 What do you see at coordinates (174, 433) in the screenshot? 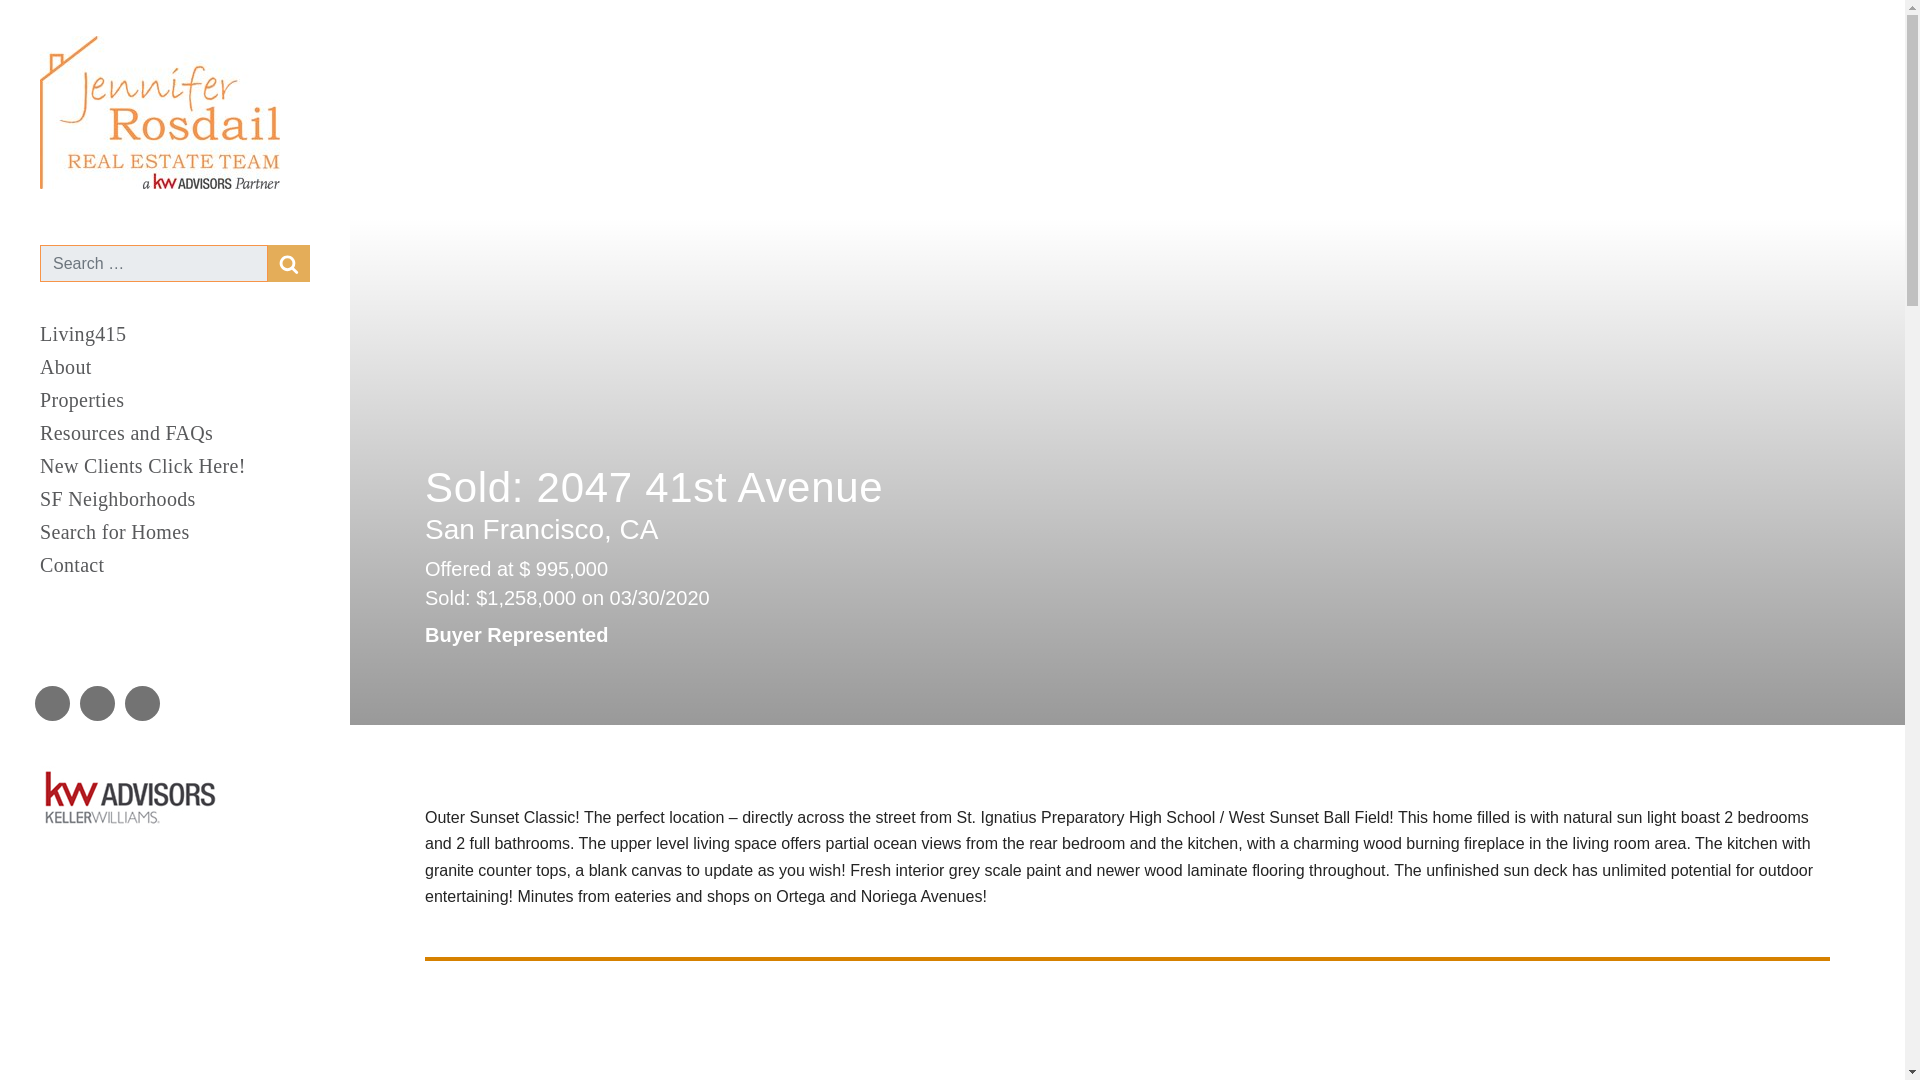
I see `Resources and FAQs` at bounding box center [174, 433].